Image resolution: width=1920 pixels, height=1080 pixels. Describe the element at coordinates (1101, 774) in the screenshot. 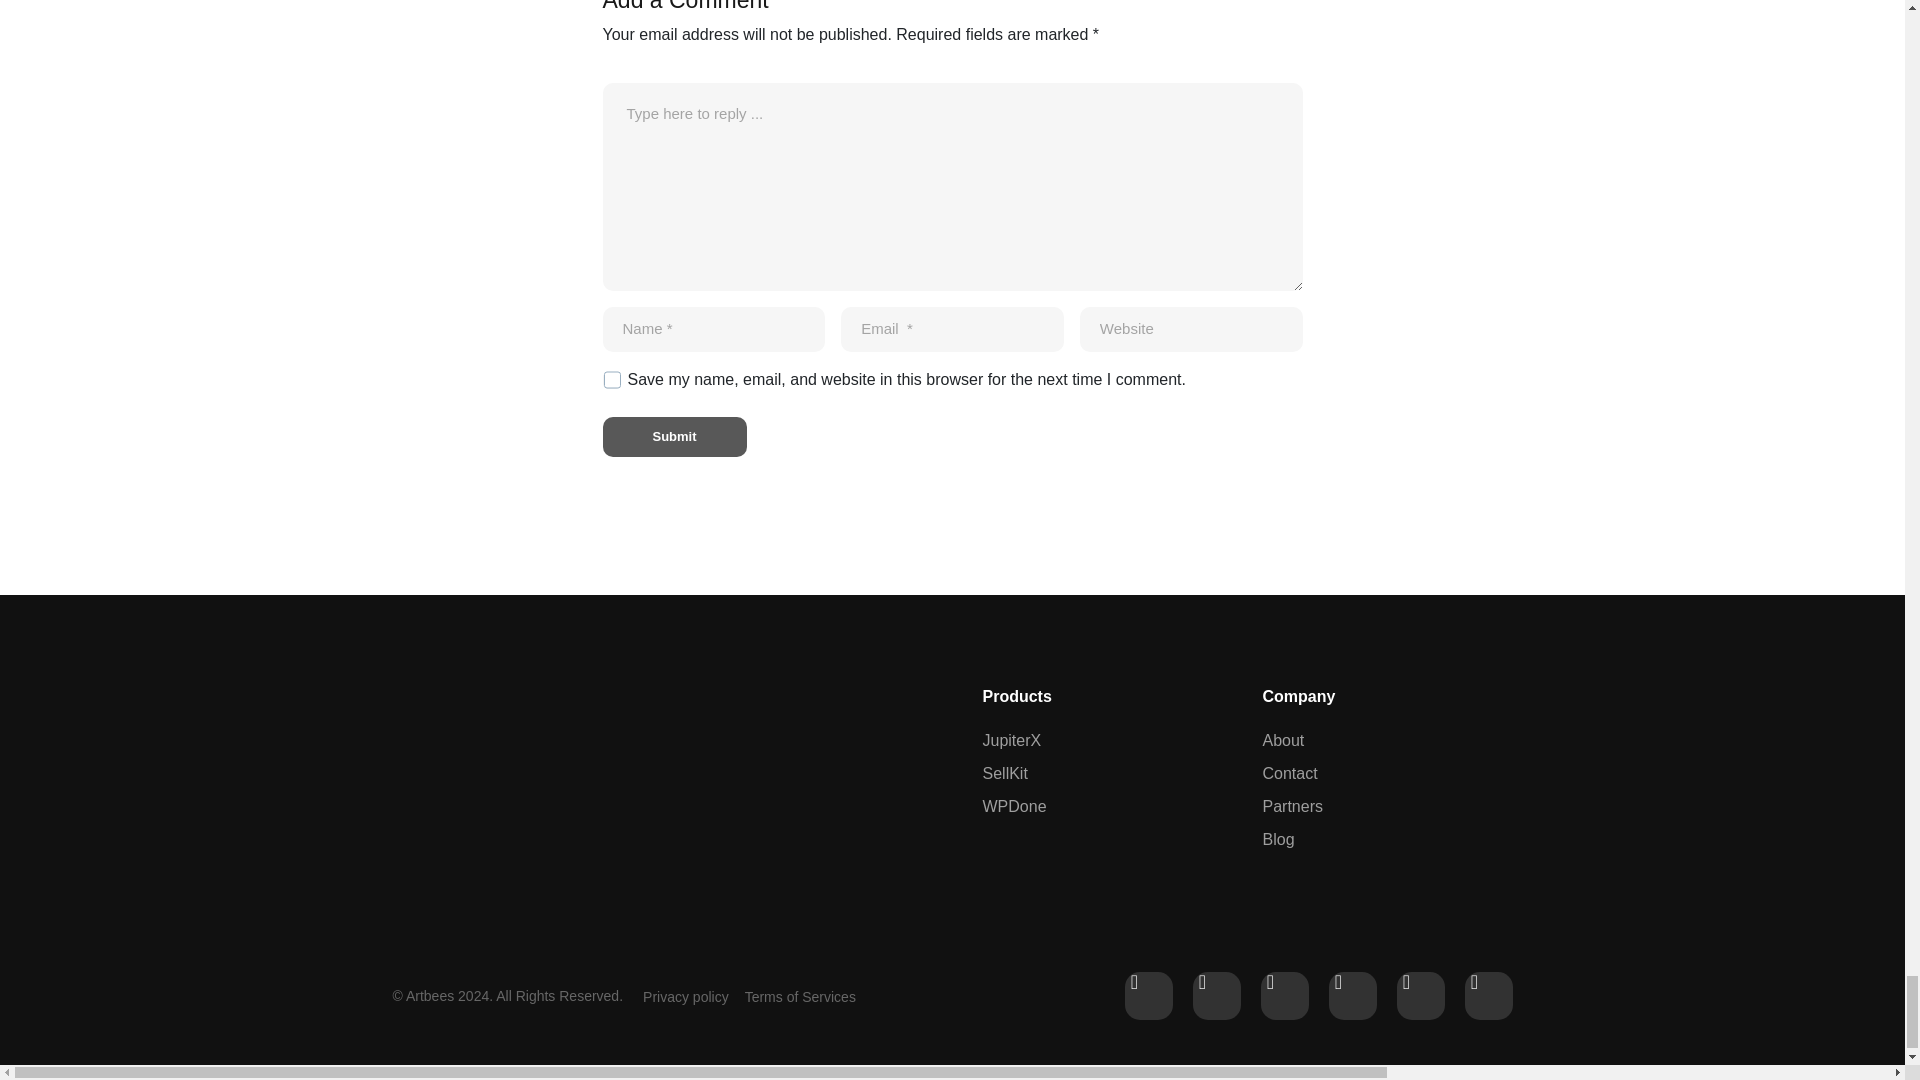

I see `SellKit` at that location.